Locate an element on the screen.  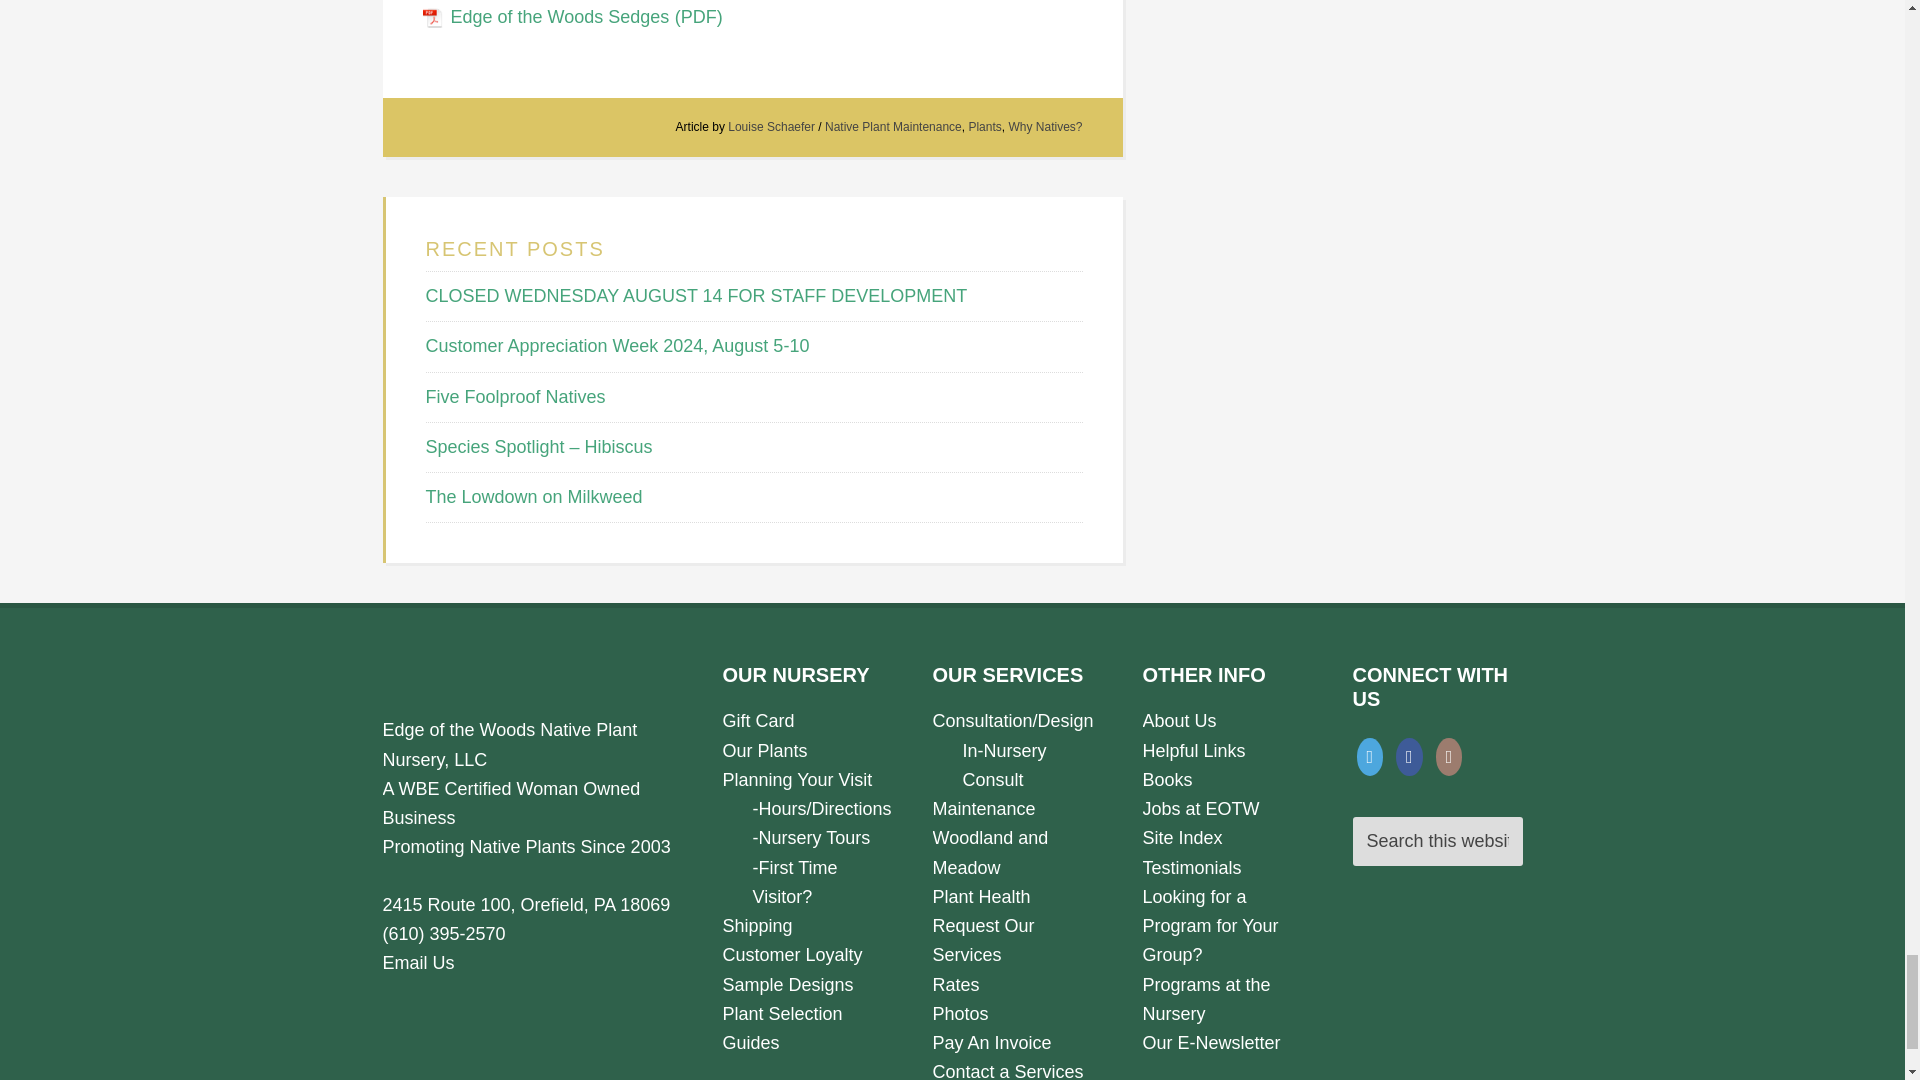
Posts by Louise Schaefer is located at coordinates (770, 126).